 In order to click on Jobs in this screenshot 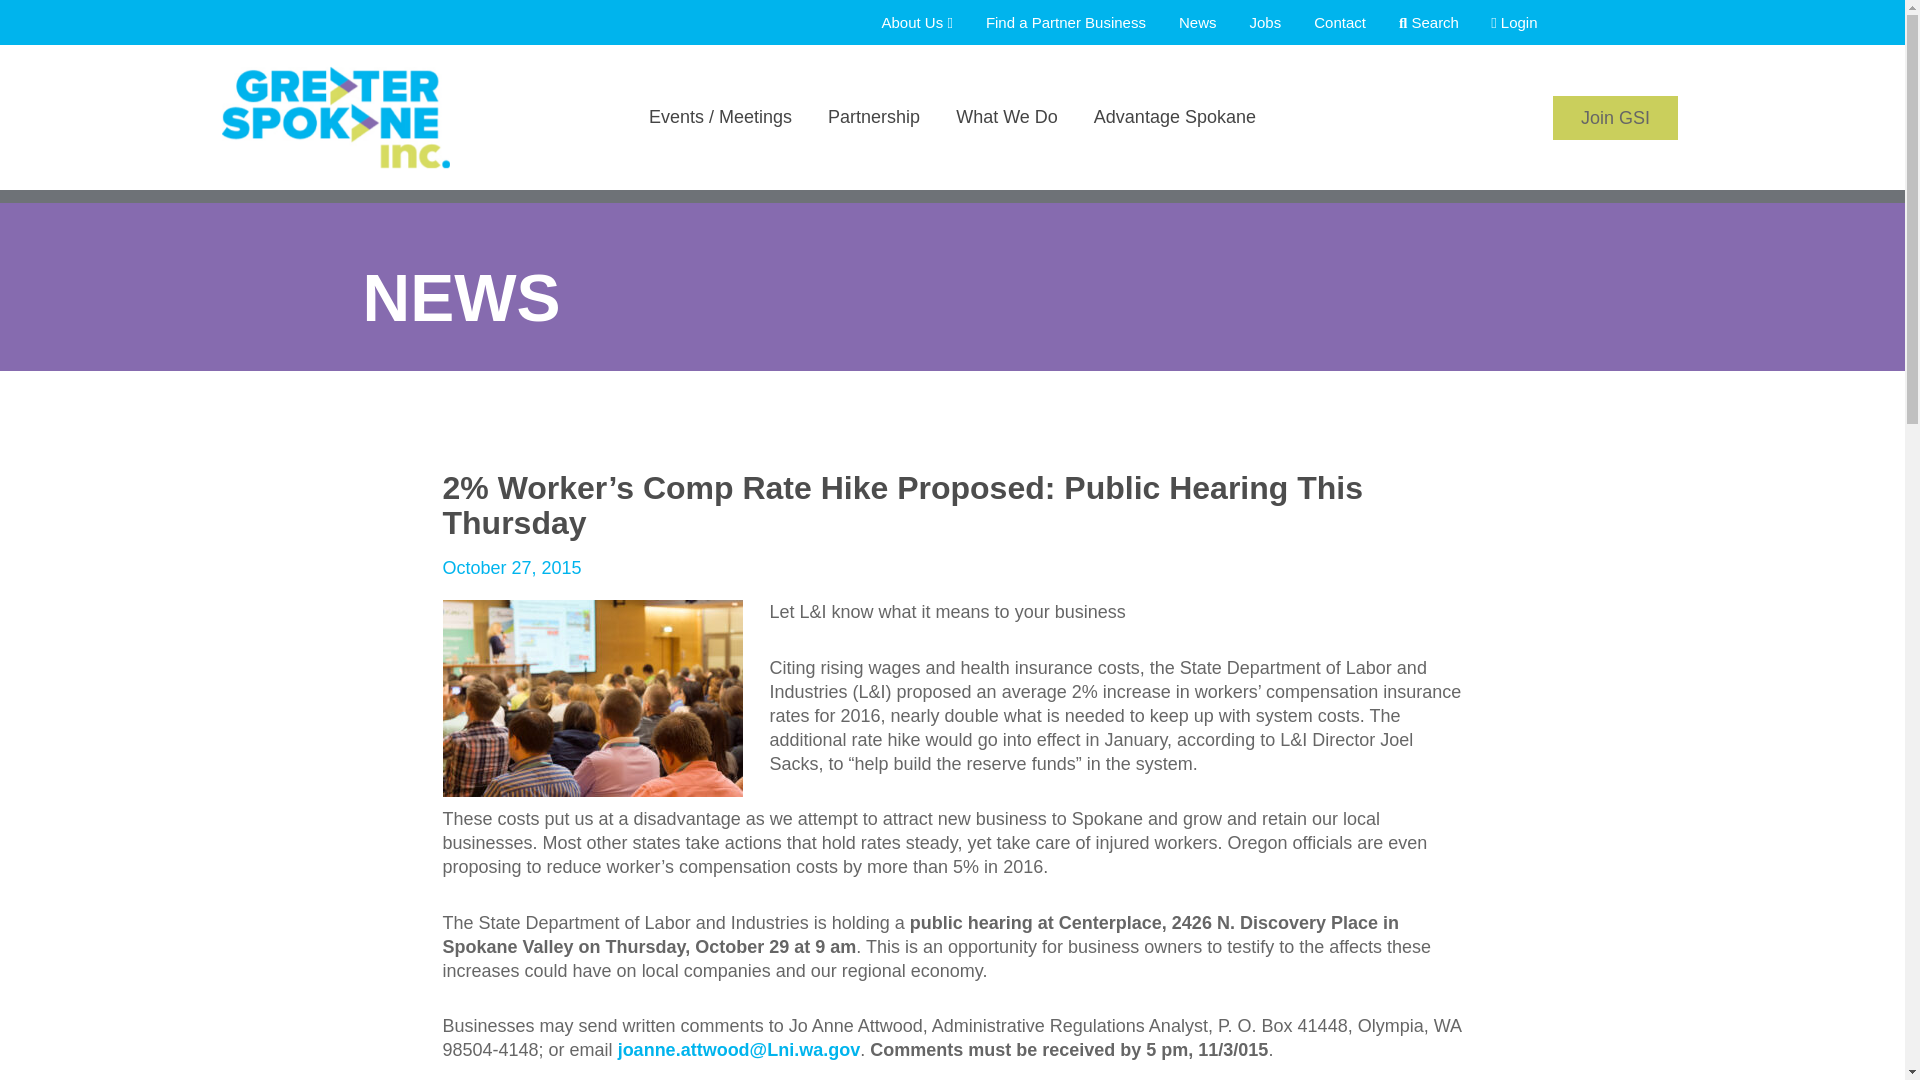, I will do `click(1252, 22)`.